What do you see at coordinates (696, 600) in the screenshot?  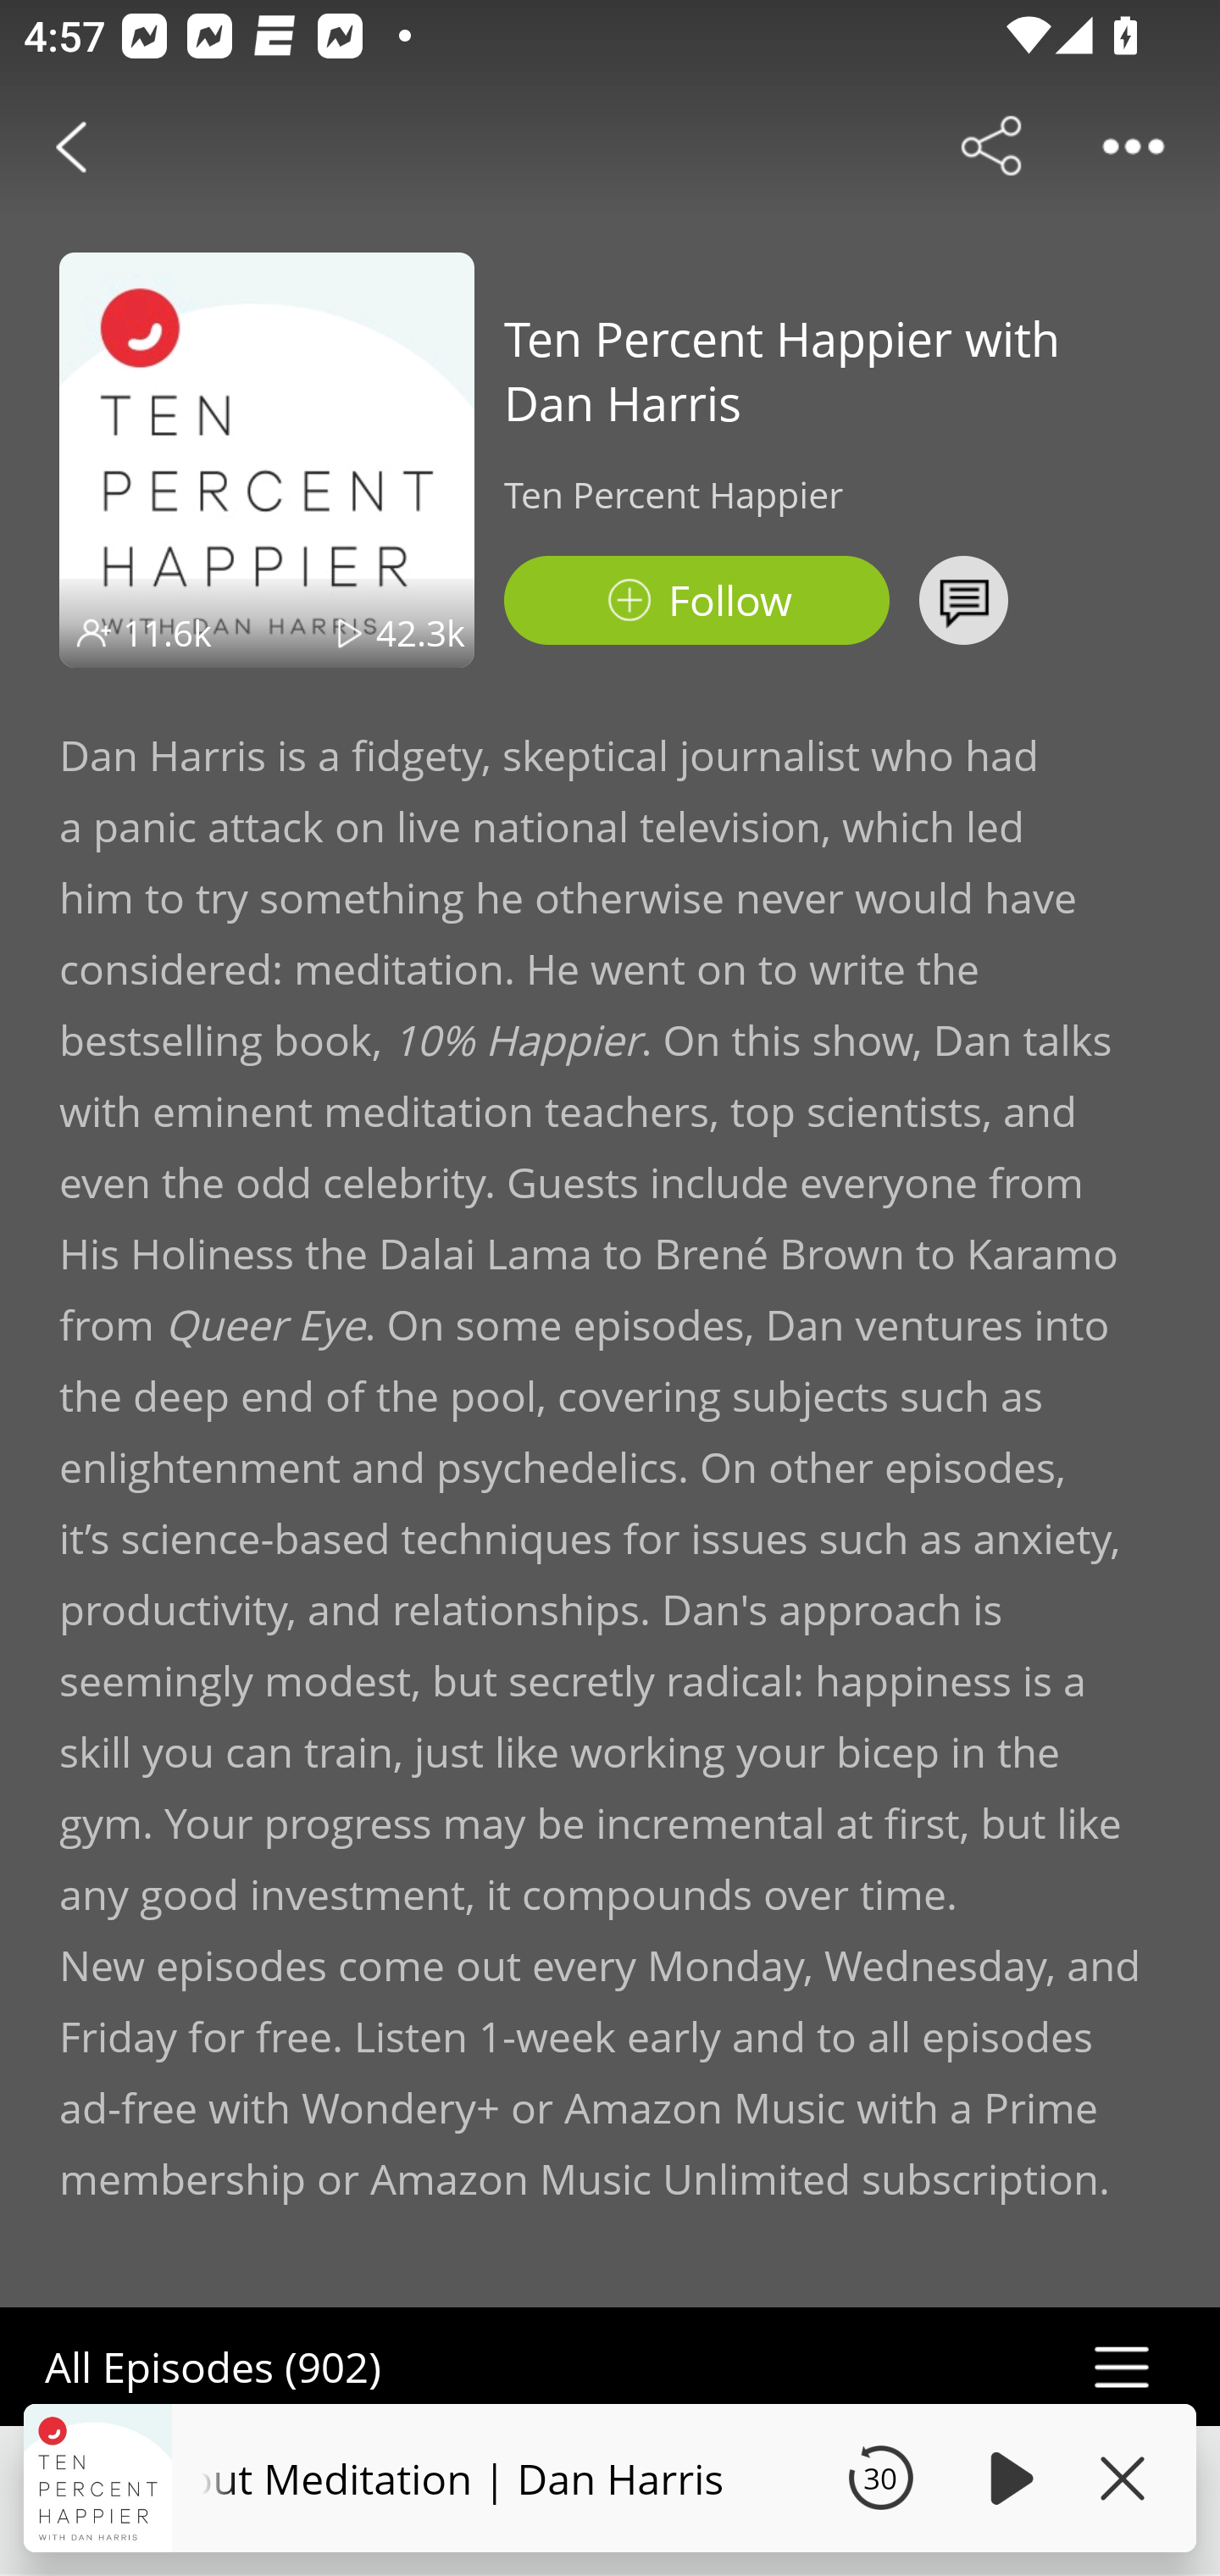 I see `Podbean Follow` at bounding box center [696, 600].